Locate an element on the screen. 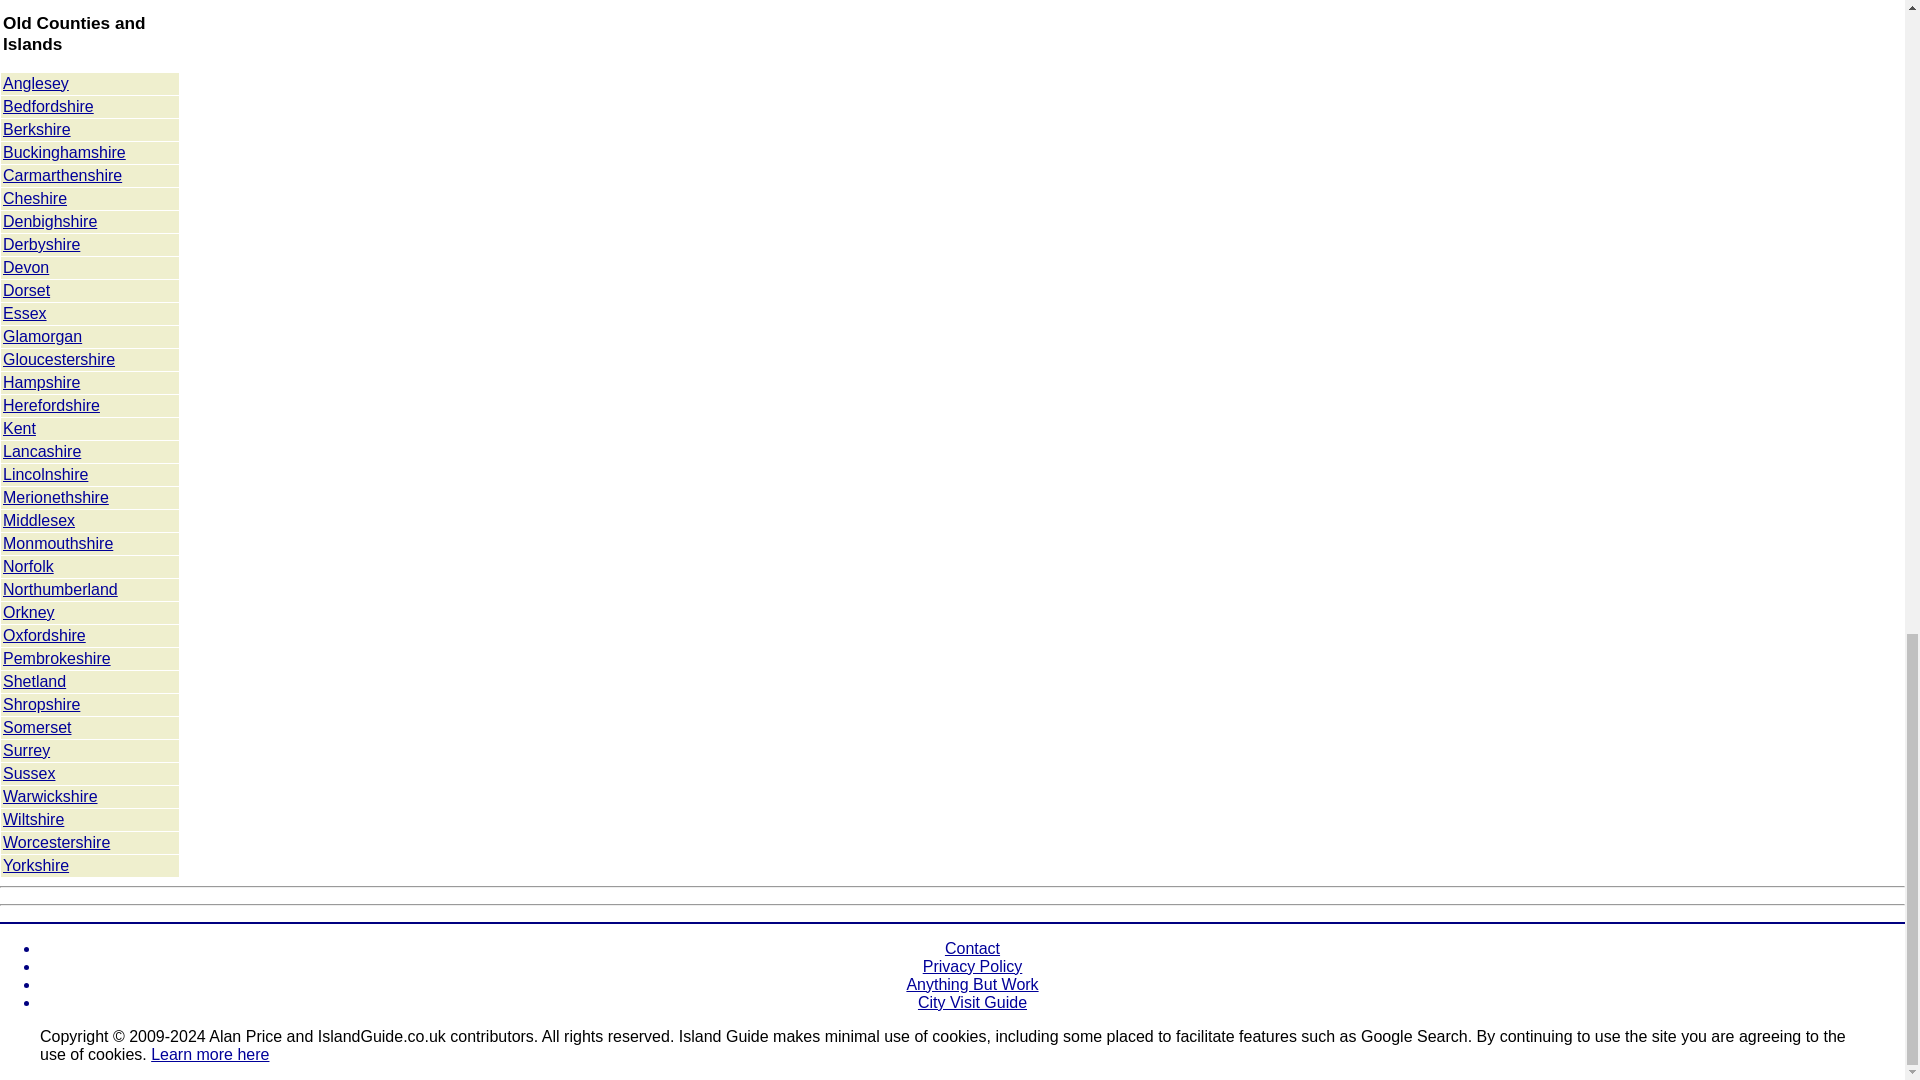 This screenshot has height=1080, width=1920. Merionethshire is located at coordinates (56, 498).